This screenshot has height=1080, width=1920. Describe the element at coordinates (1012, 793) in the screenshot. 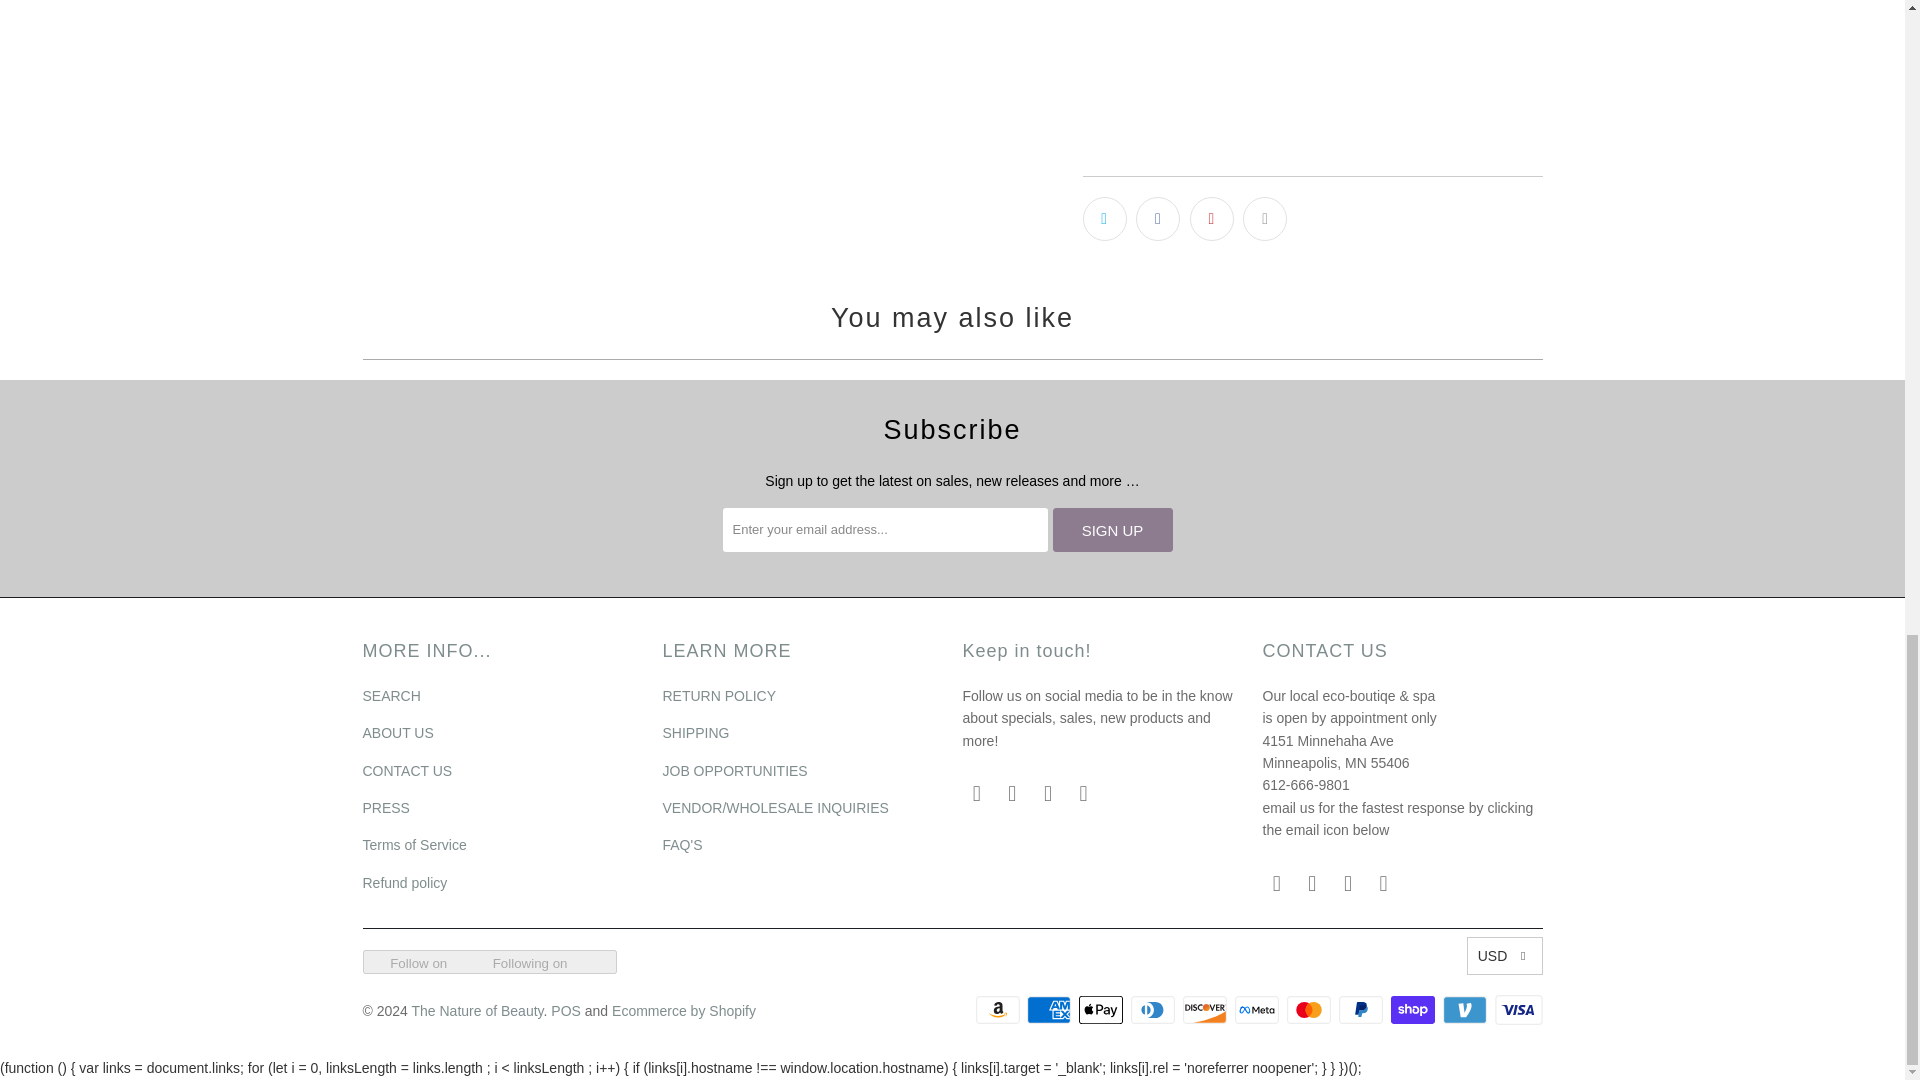

I see `The Nature of Beauty on Facebook` at that location.